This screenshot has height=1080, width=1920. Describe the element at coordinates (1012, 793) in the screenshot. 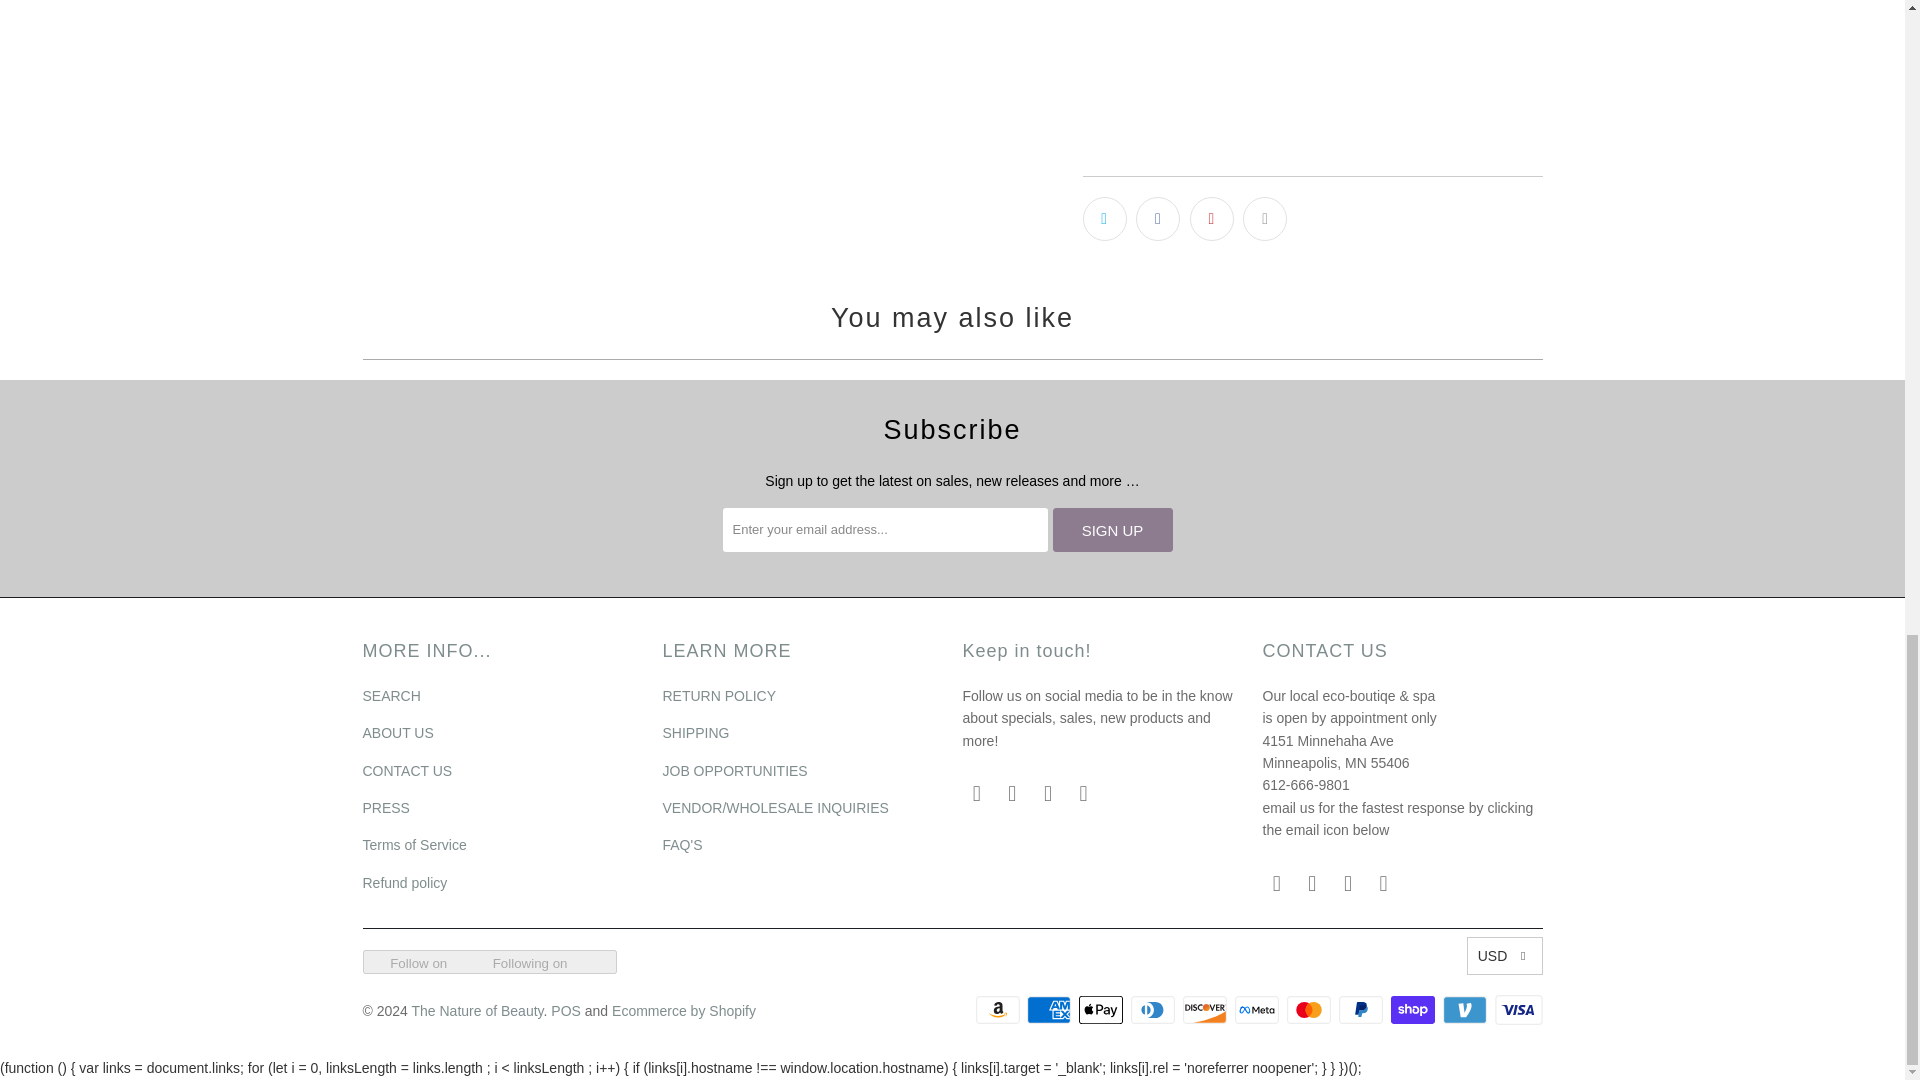

I see `The Nature of Beauty on Facebook` at that location.